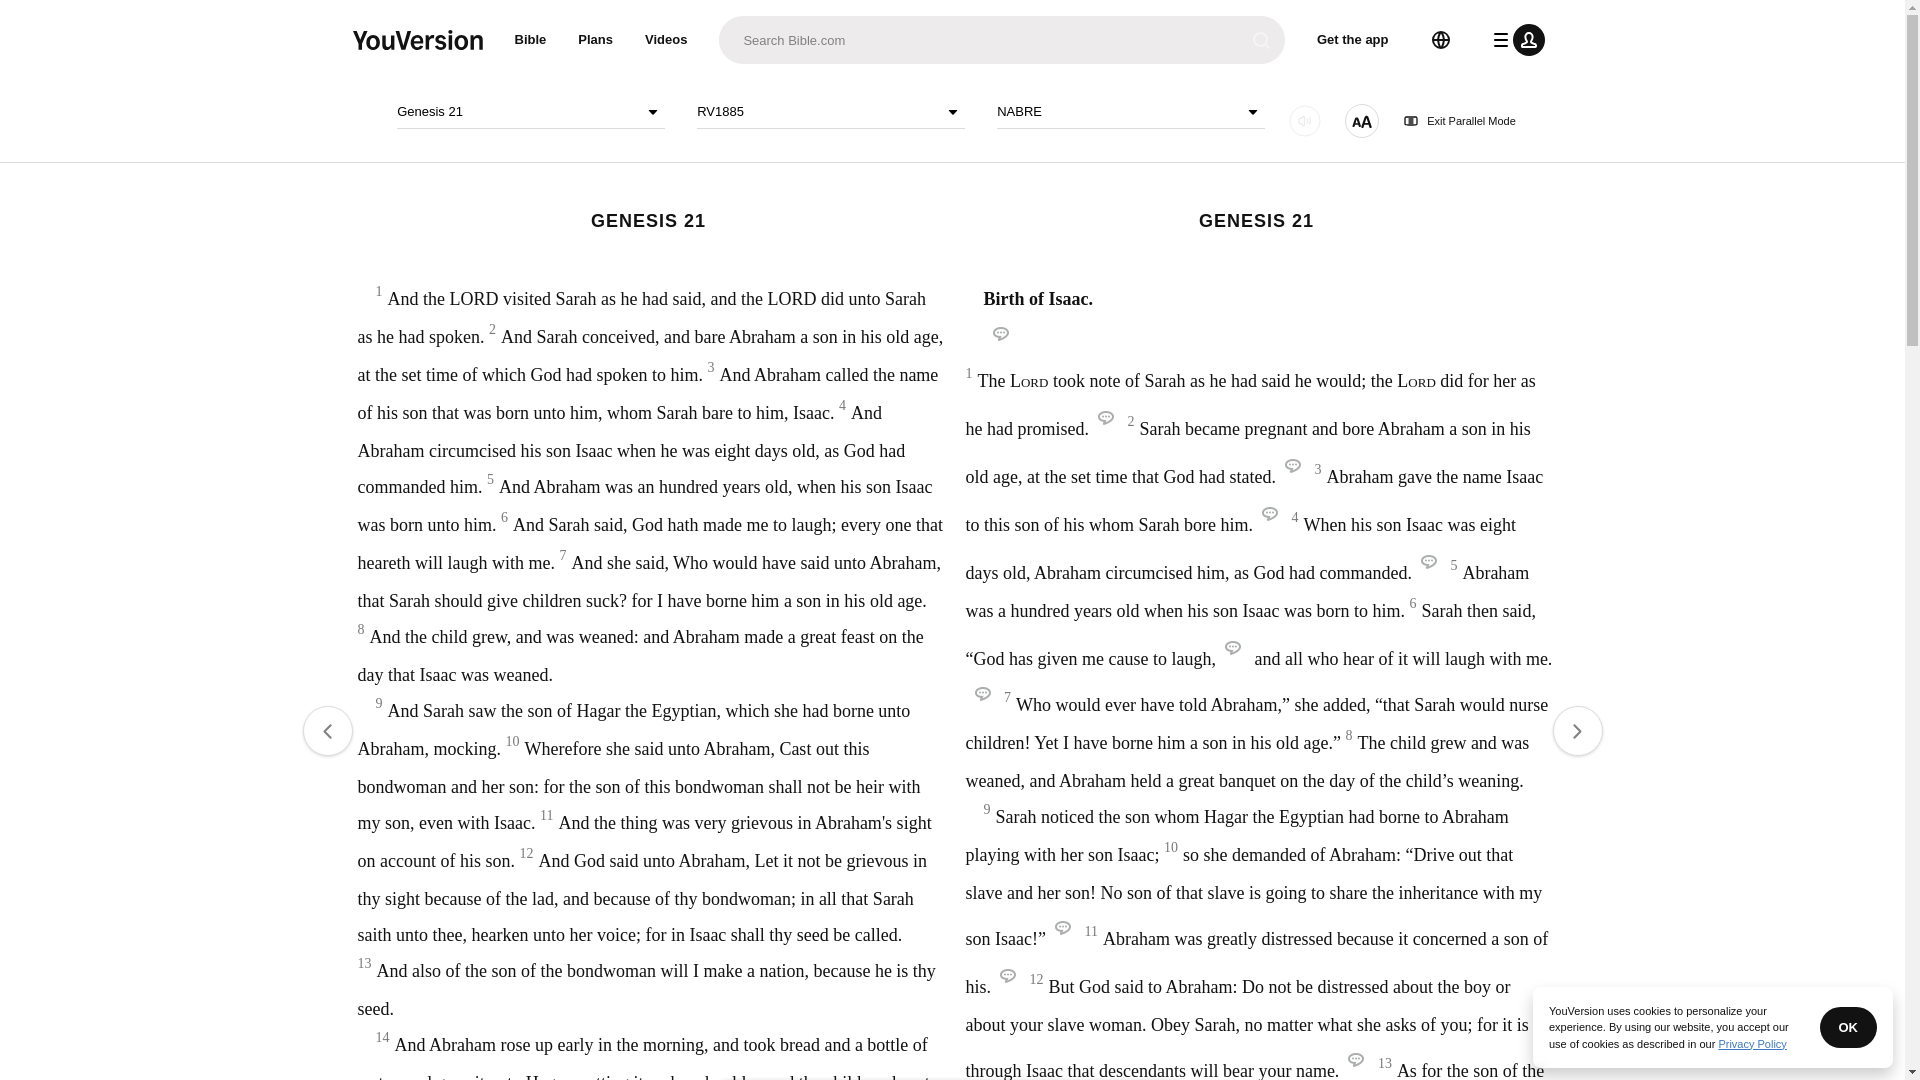 Image resolution: width=1920 pixels, height=1080 pixels. I want to click on Exit Parallel Mode, so click(1460, 121).